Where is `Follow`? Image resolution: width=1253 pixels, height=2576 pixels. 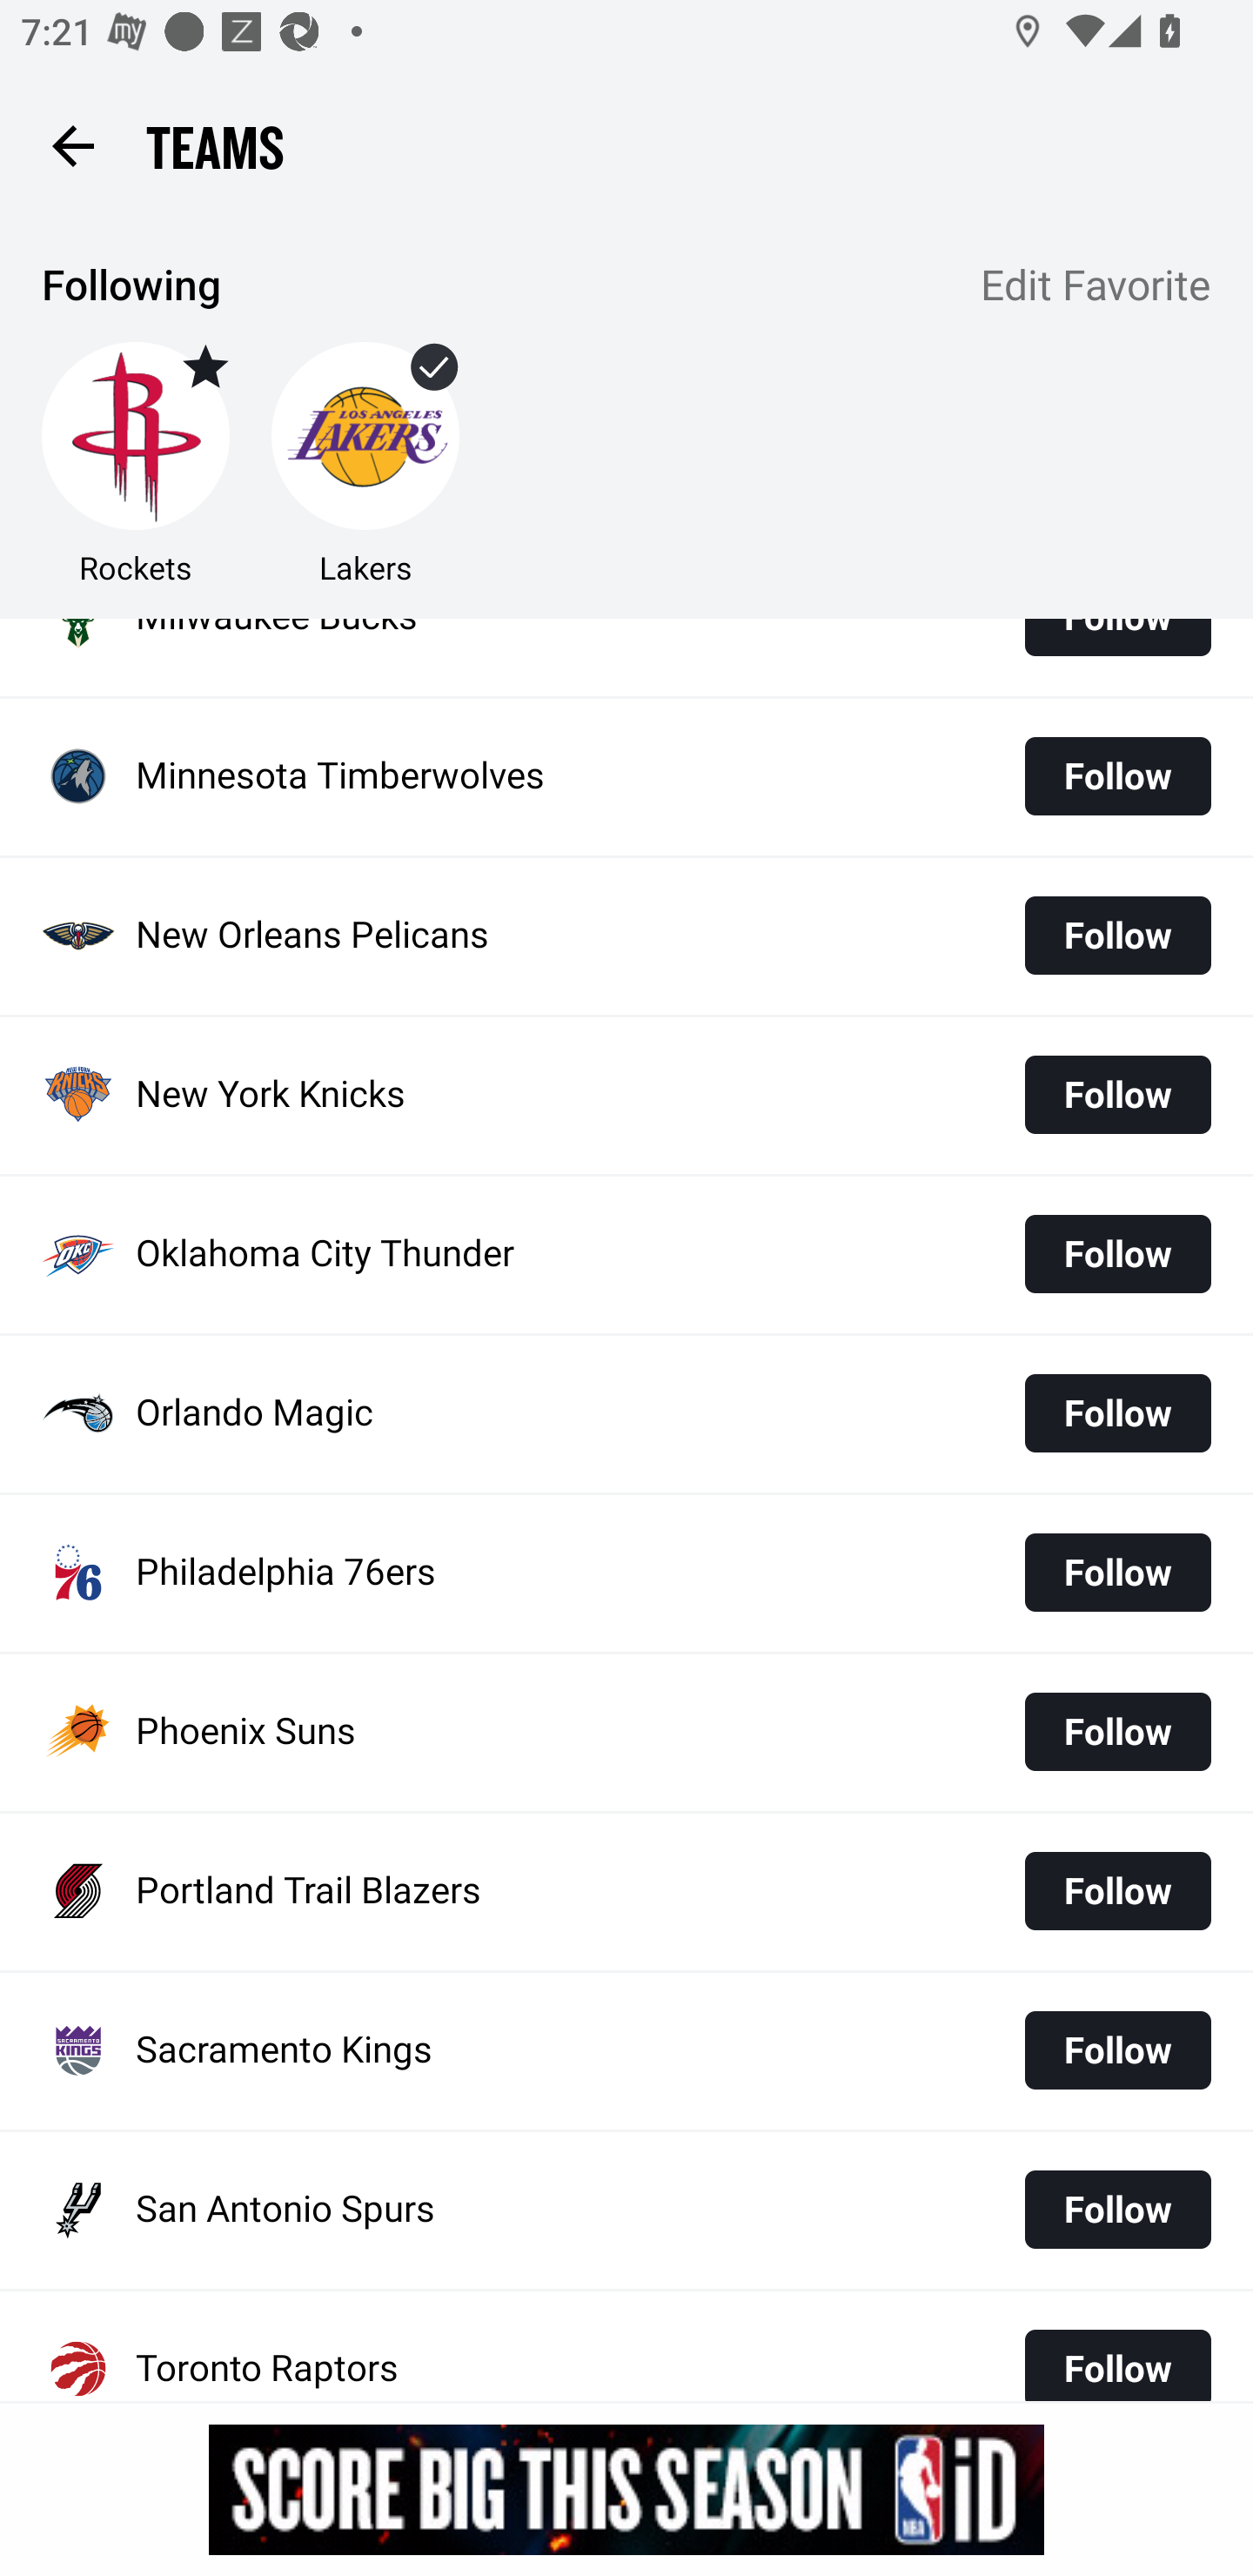
Follow is located at coordinates (1117, 2209).